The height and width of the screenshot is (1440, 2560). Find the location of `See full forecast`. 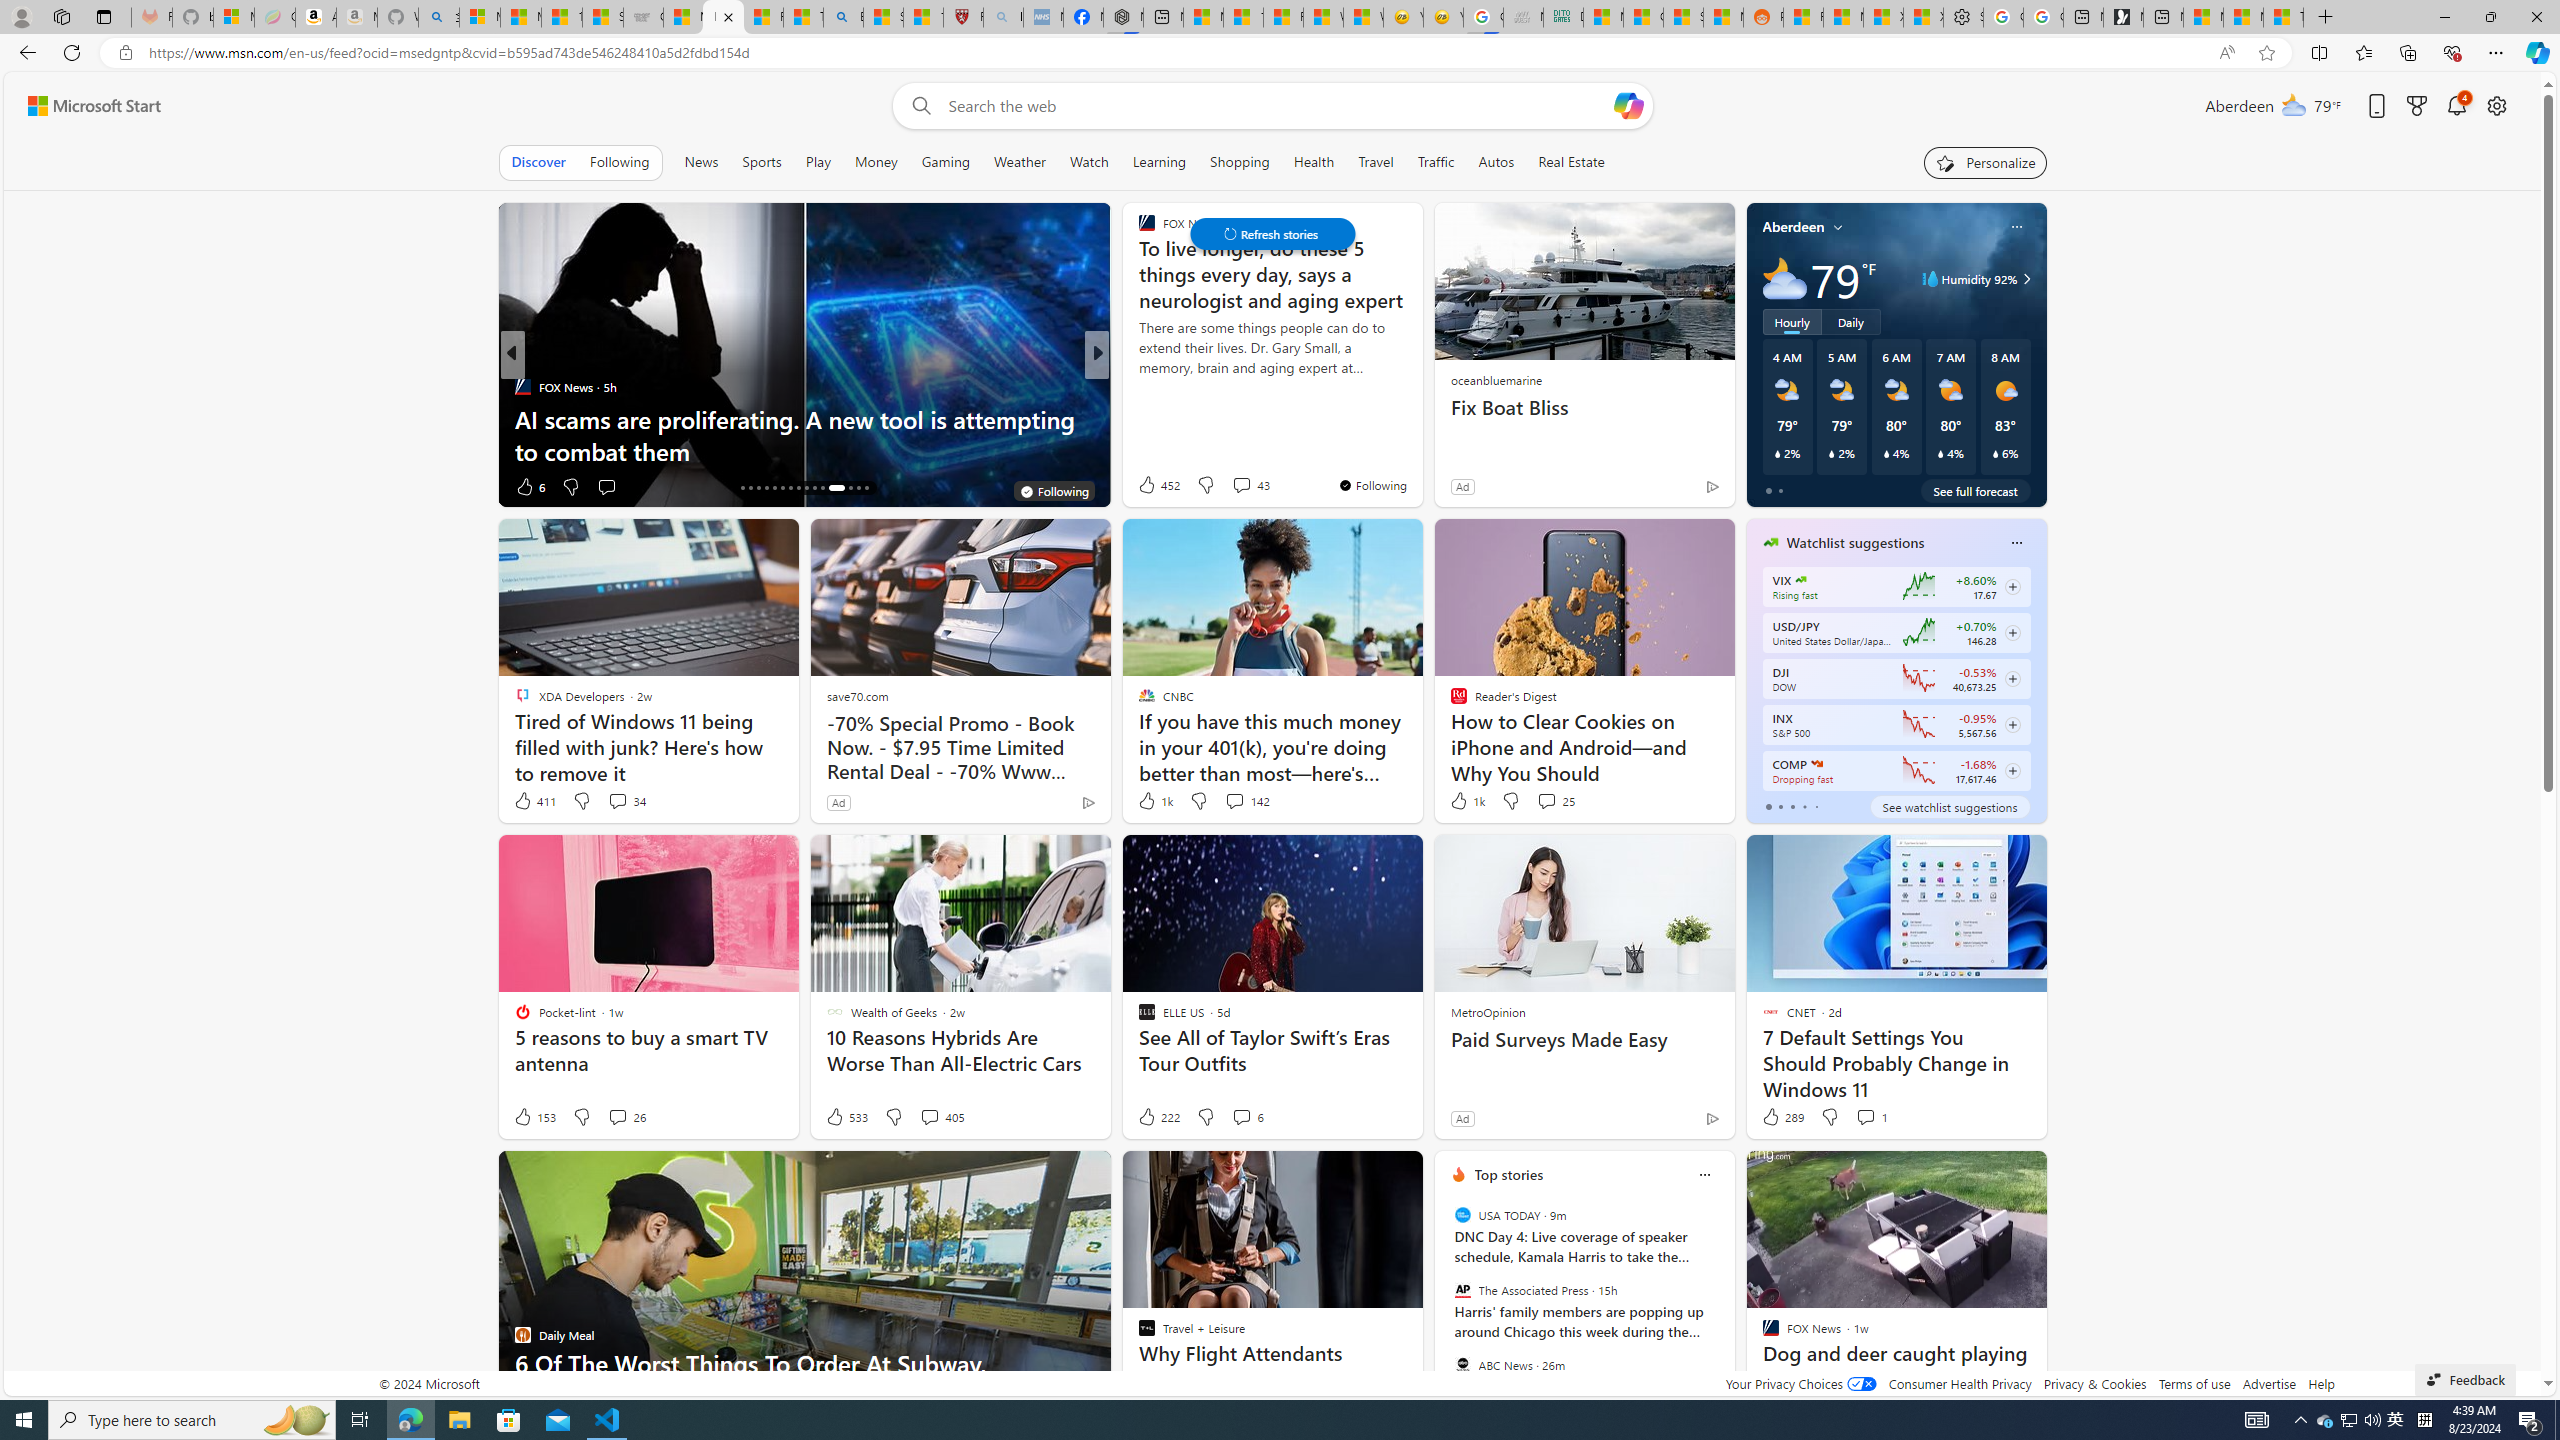

See full forecast is located at coordinates (1975, 490).